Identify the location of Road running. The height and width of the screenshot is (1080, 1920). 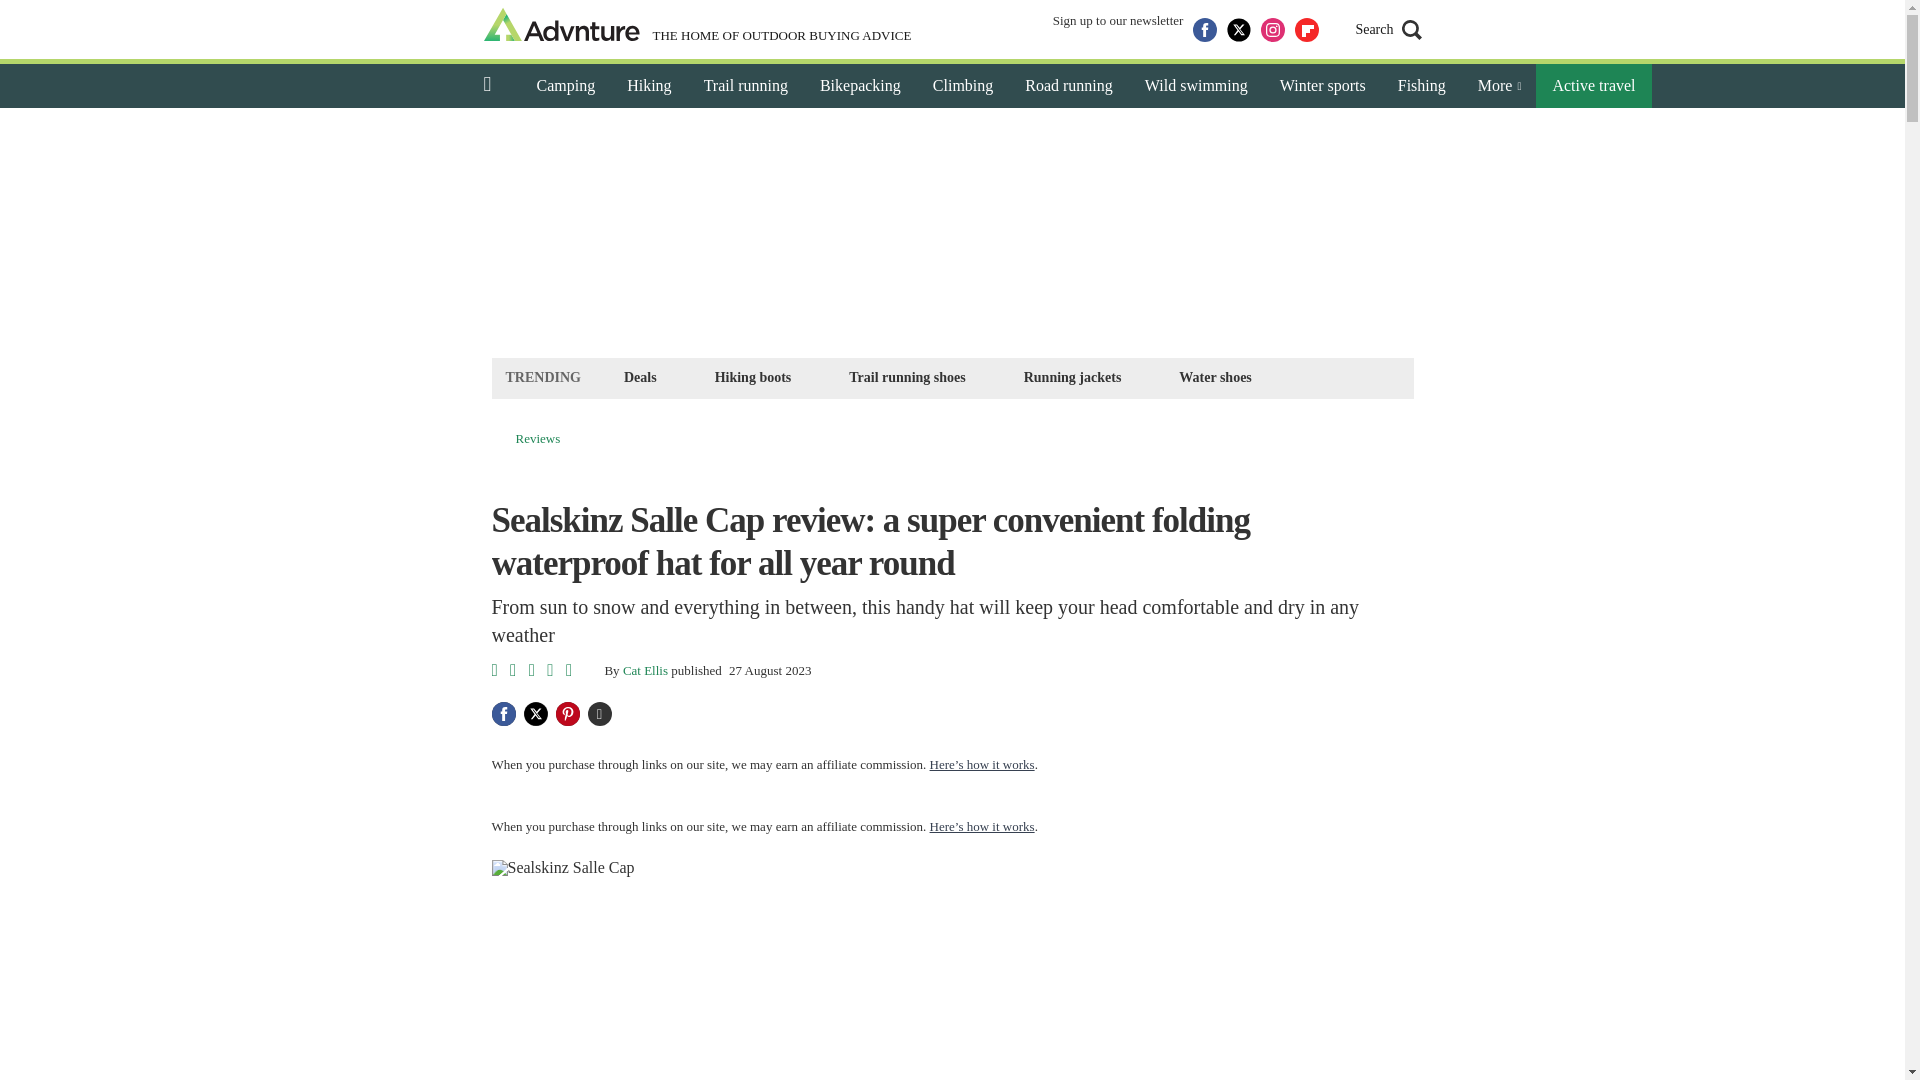
(1068, 86).